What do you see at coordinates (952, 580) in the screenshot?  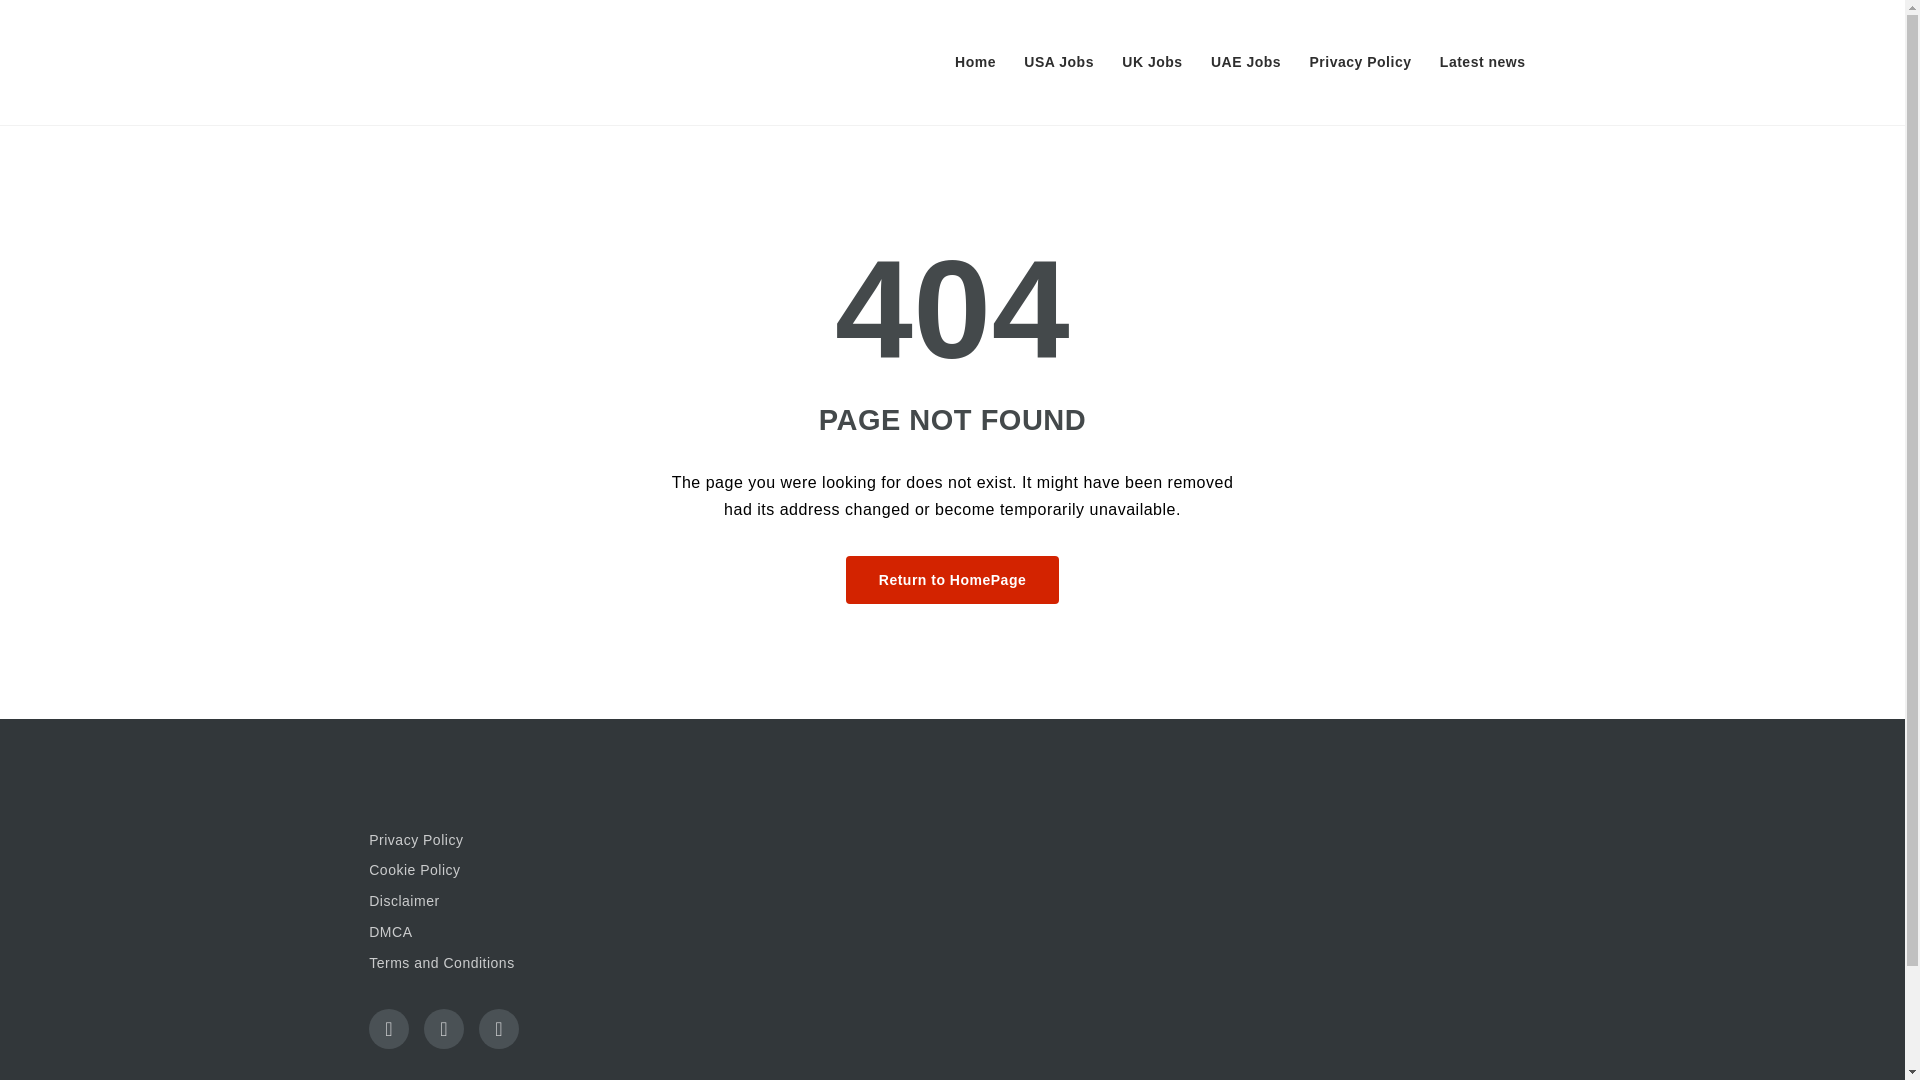 I see `Return to HomePage` at bounding box center [952, 580].